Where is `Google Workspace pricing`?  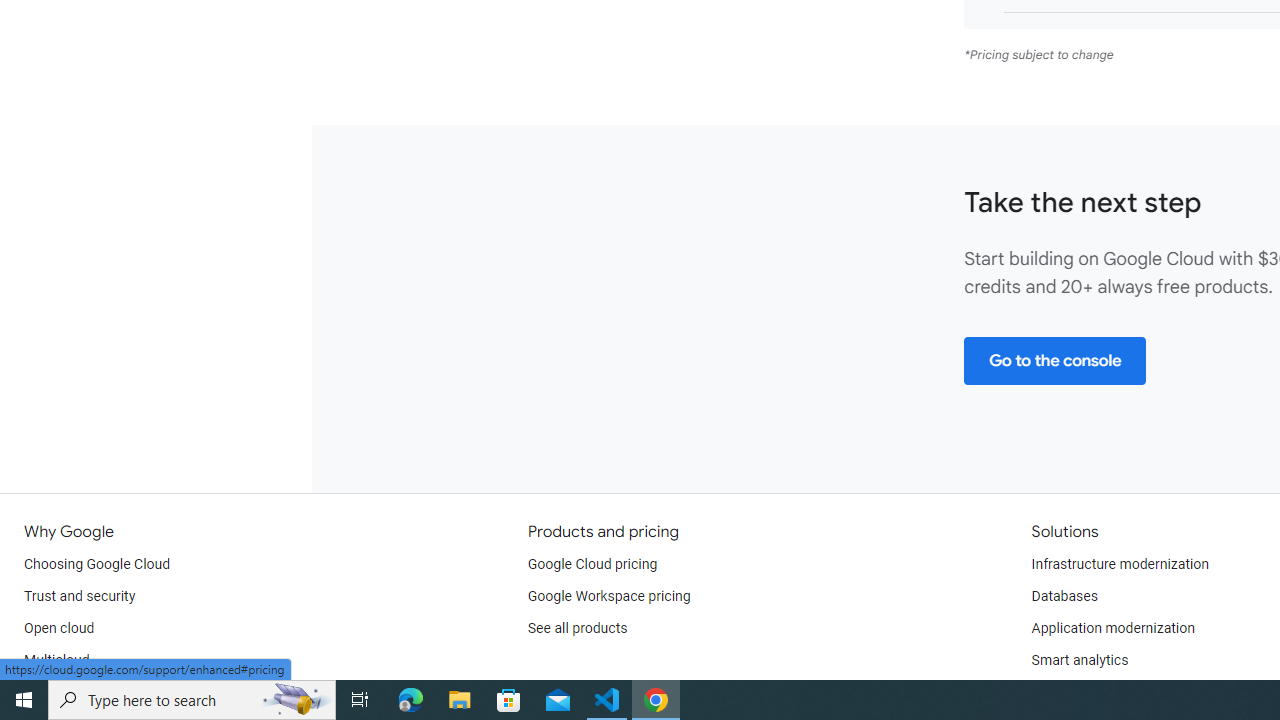 Google Workspace pricing is located at coordinates (609, 596).